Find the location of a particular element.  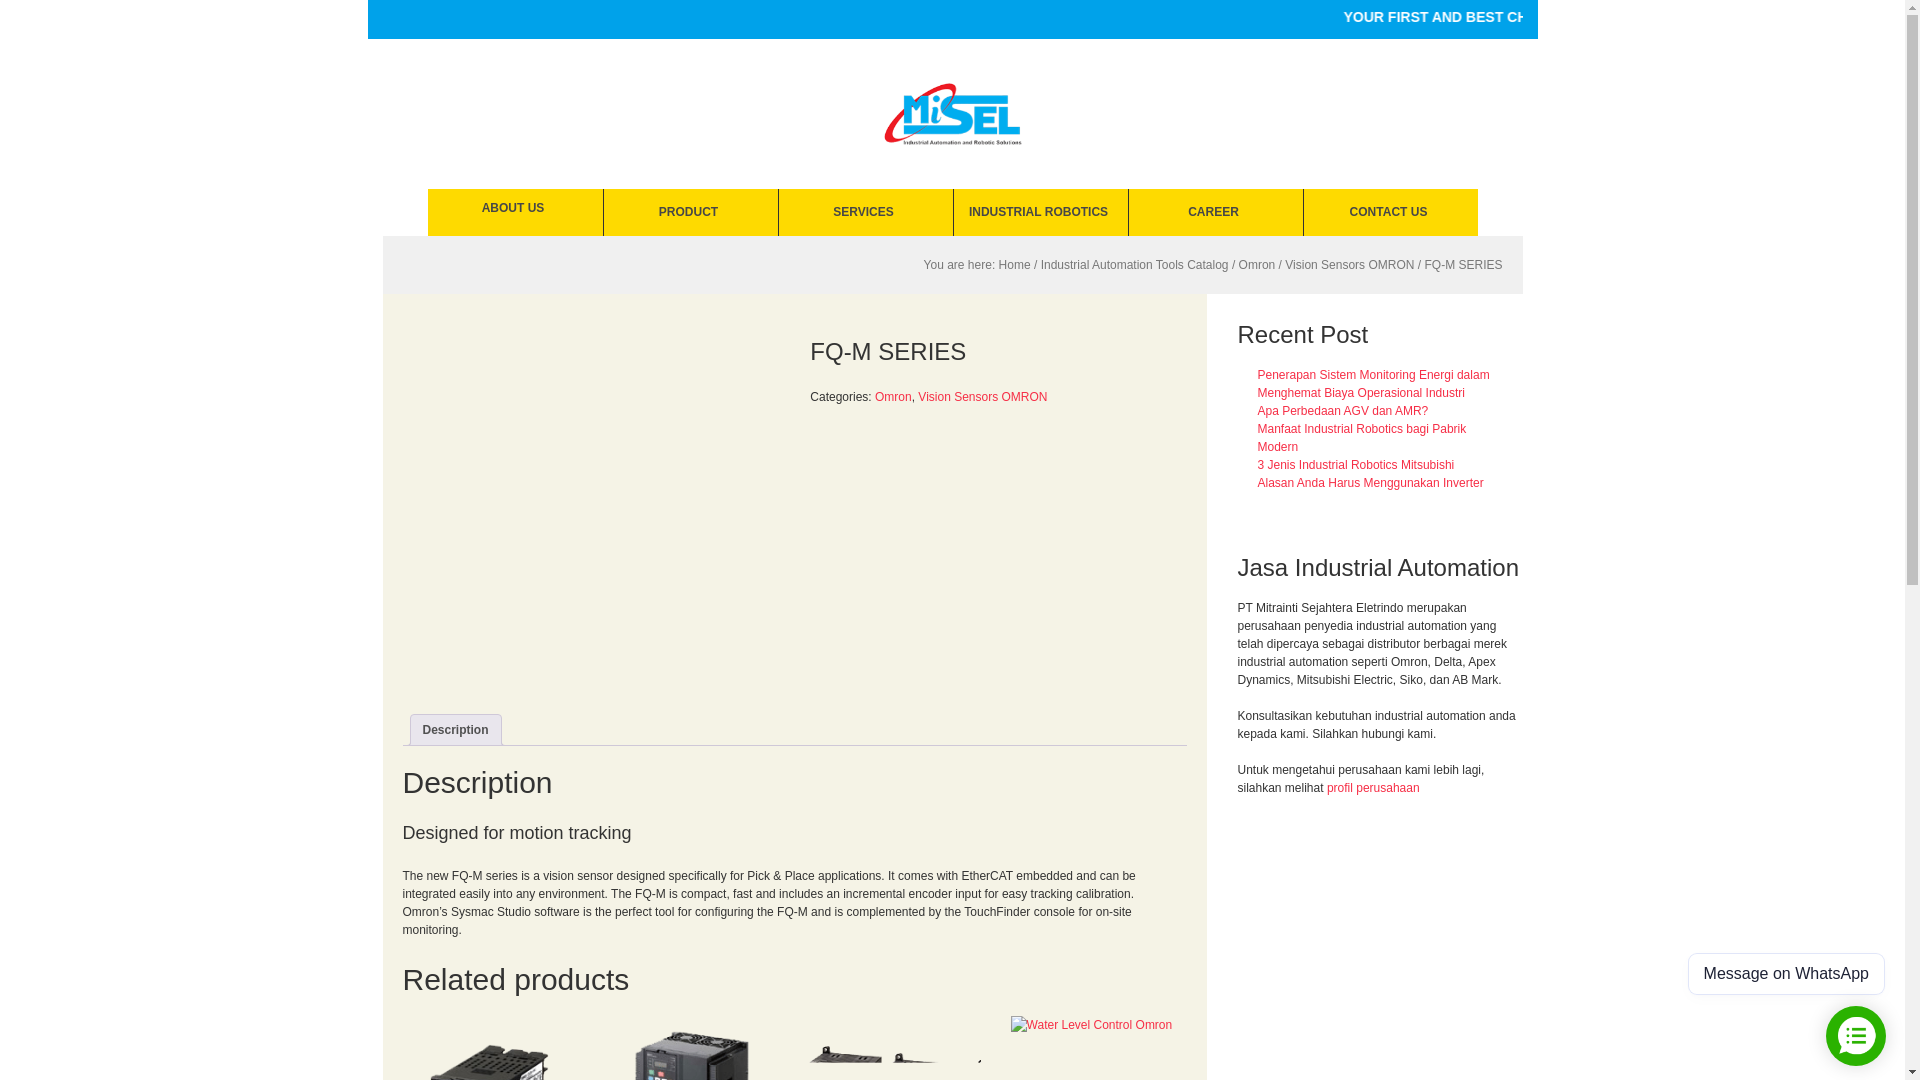

PRODUCT is located at coordinates (690, 212).